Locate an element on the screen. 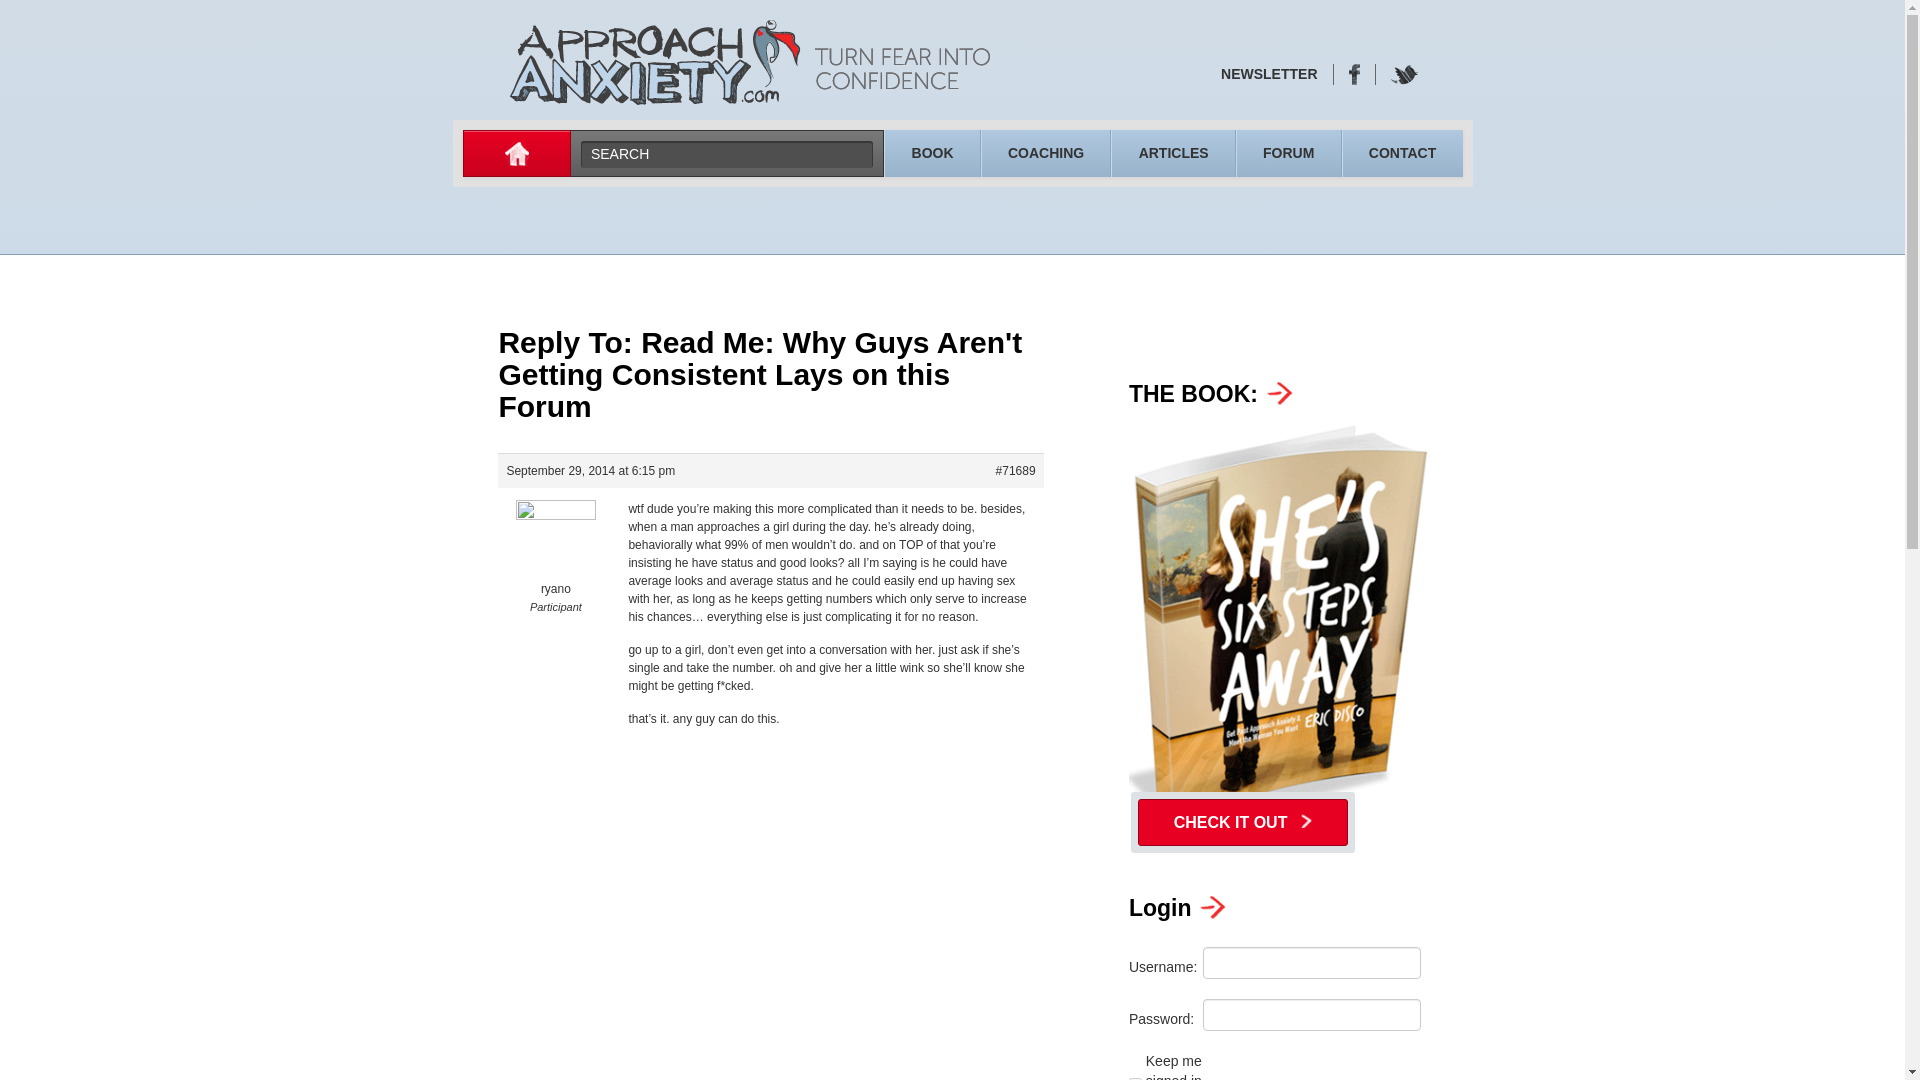 The image size is (1920, 1080). CHECK IT OUT is located at coordinates (1242, 822).